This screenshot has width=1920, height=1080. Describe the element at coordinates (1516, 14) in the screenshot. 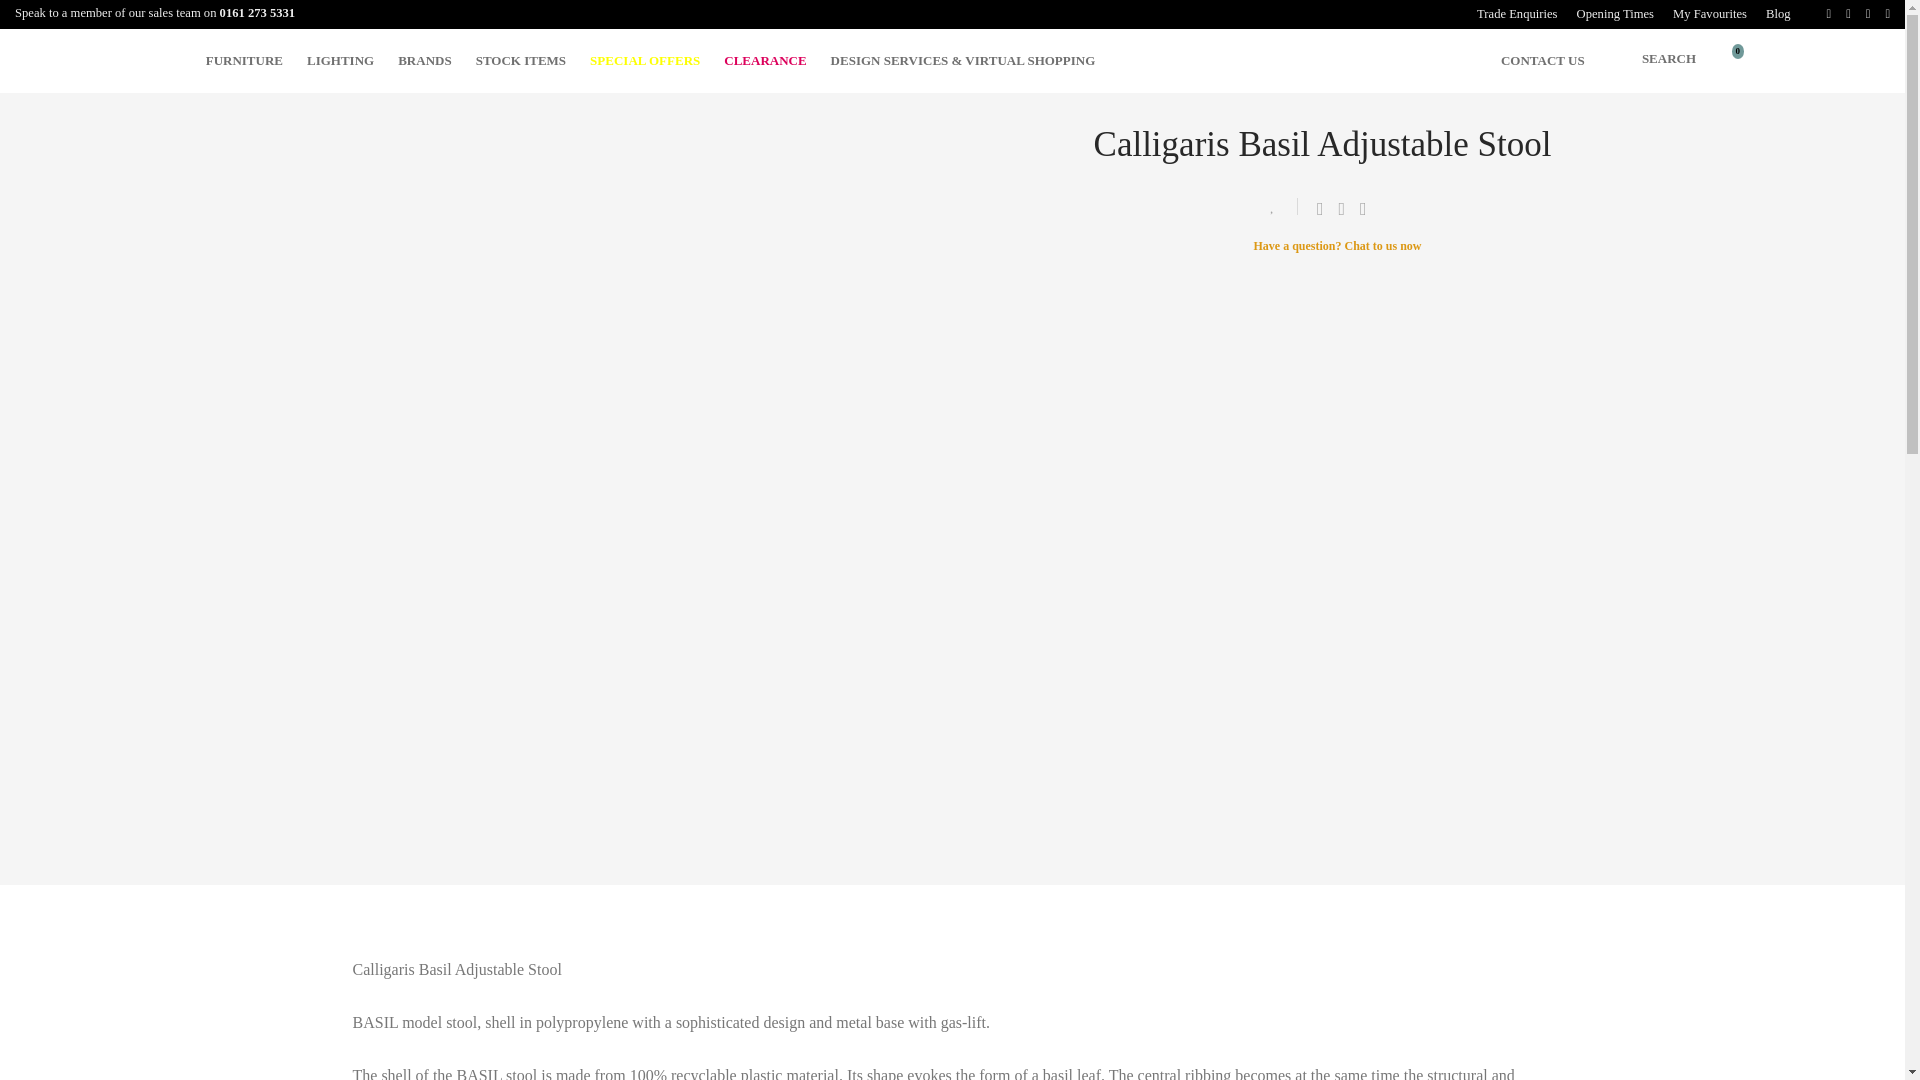

I see `Trade Enquiries` at that location.